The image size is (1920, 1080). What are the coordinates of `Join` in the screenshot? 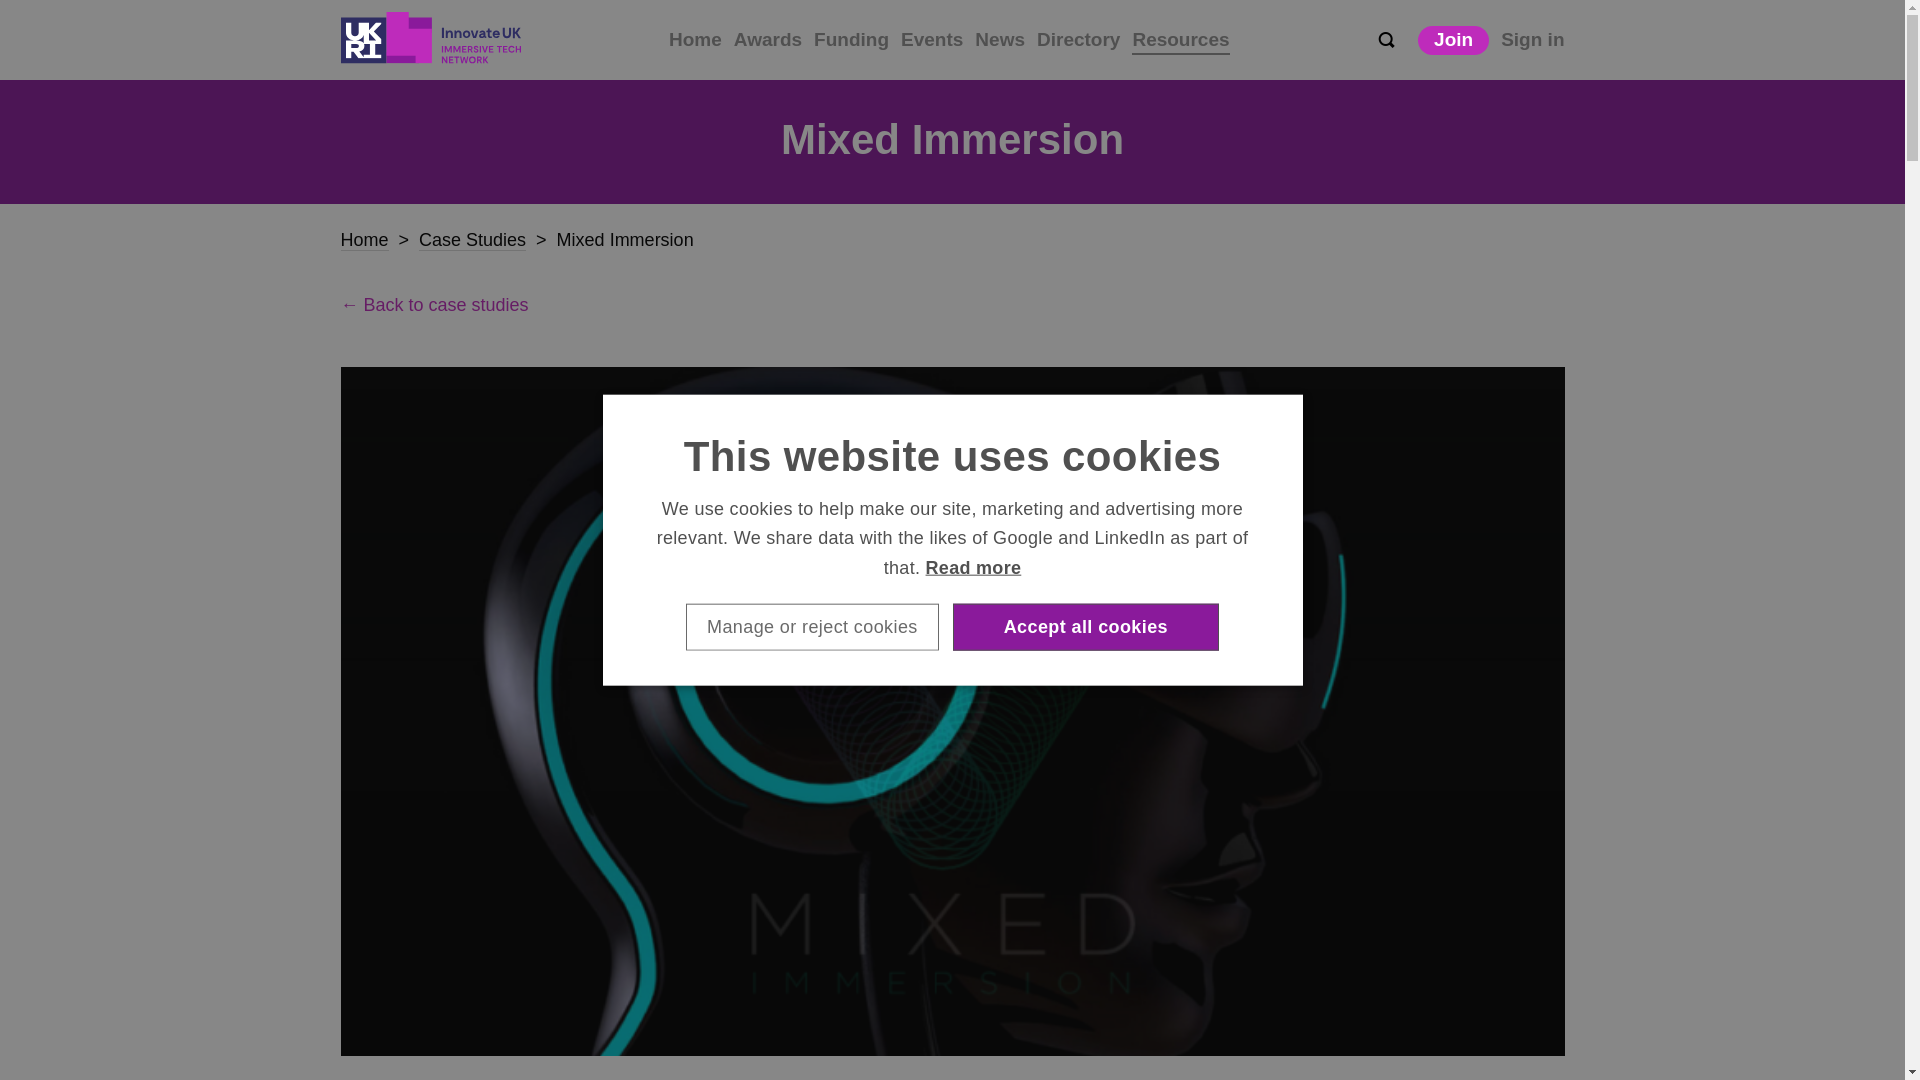 It's located at (1454, 40).